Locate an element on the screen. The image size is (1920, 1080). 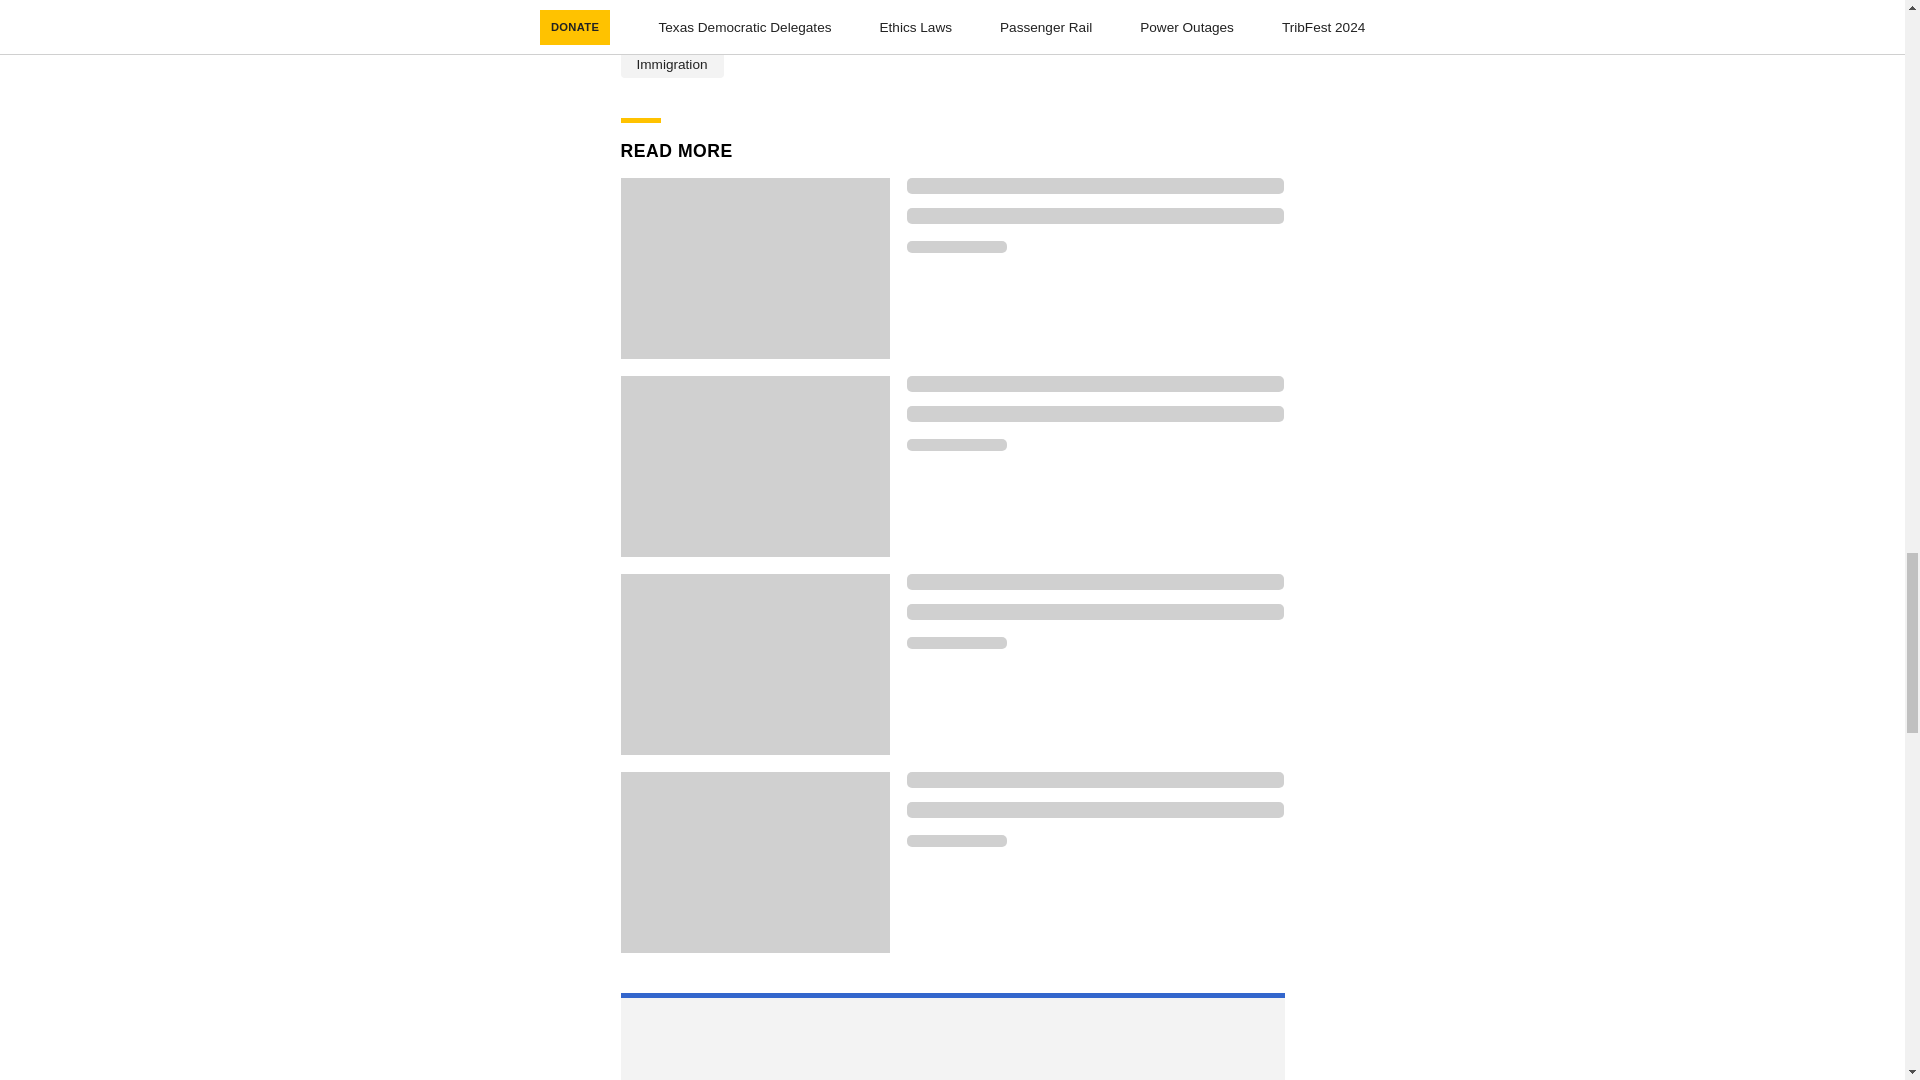
Loading indicator is located at coordinates (956, 246).